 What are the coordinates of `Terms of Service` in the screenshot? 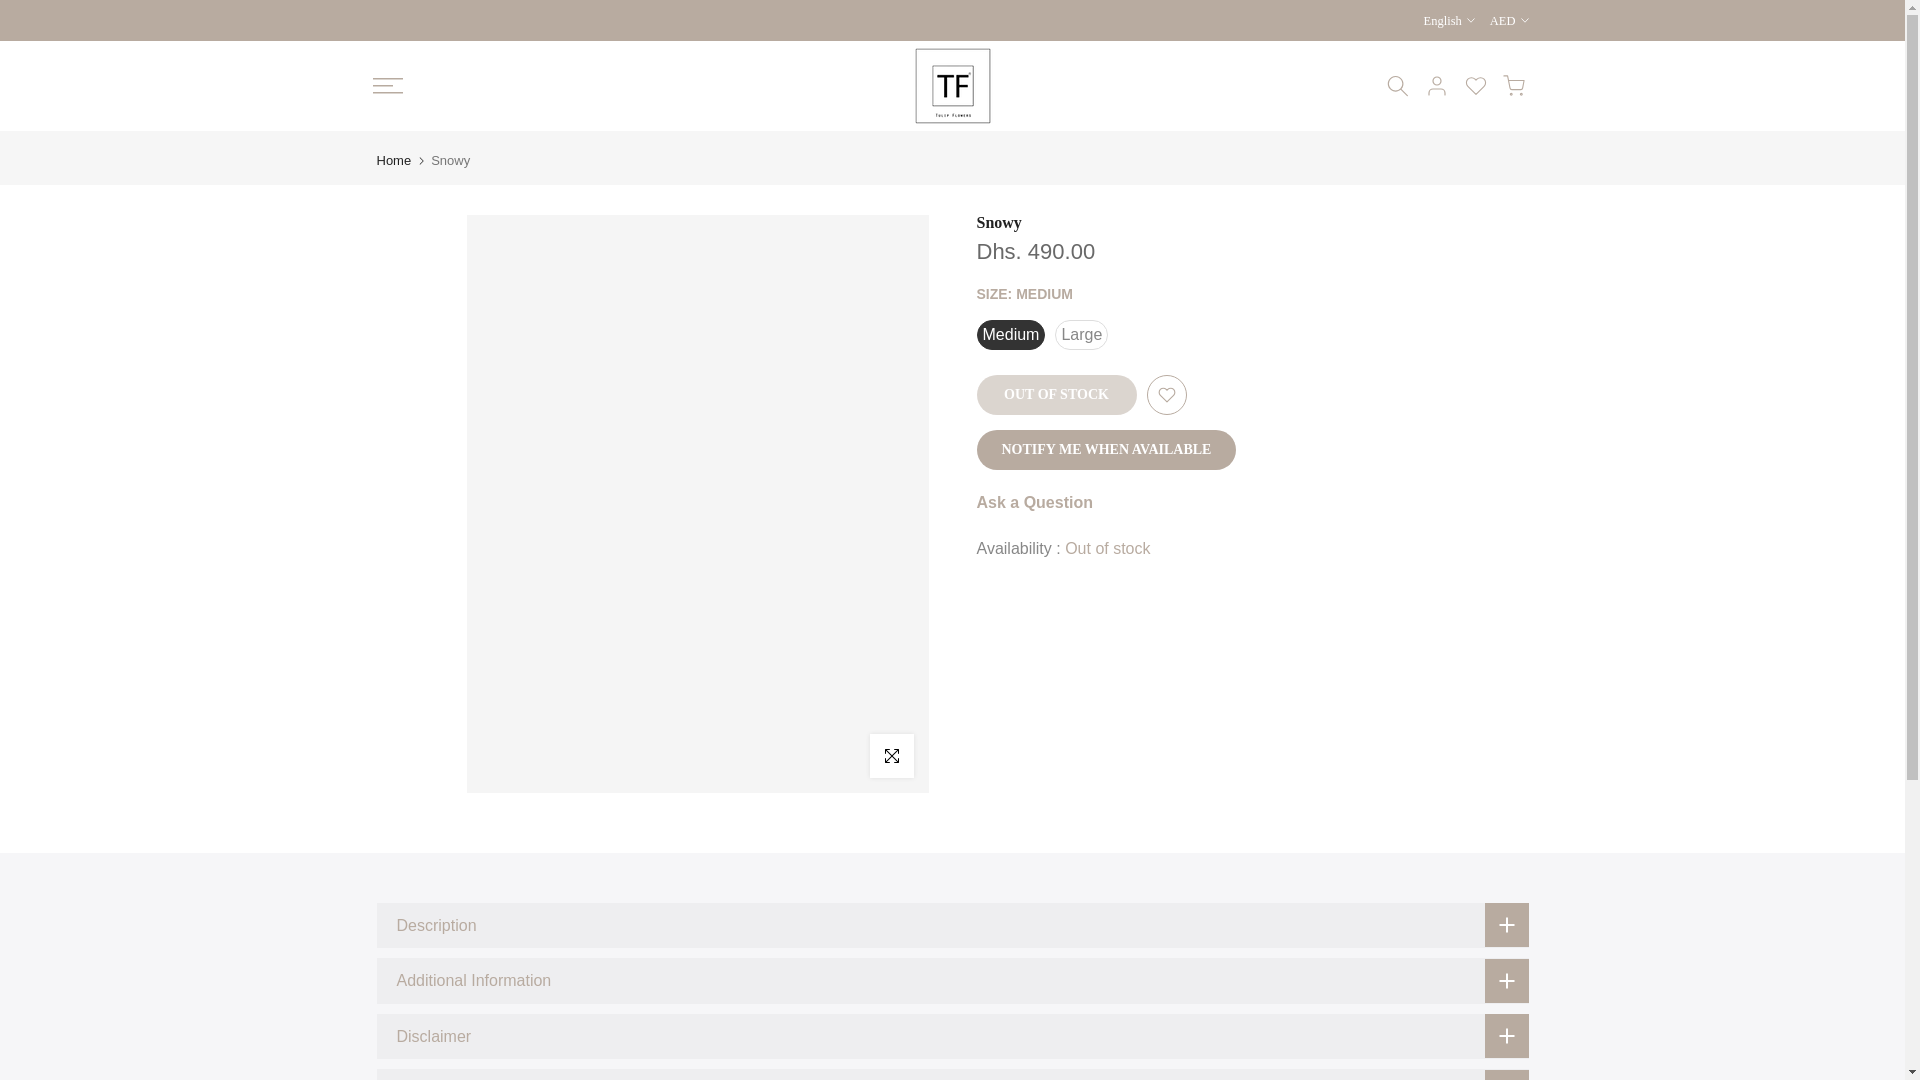 It's located at (460, 787).